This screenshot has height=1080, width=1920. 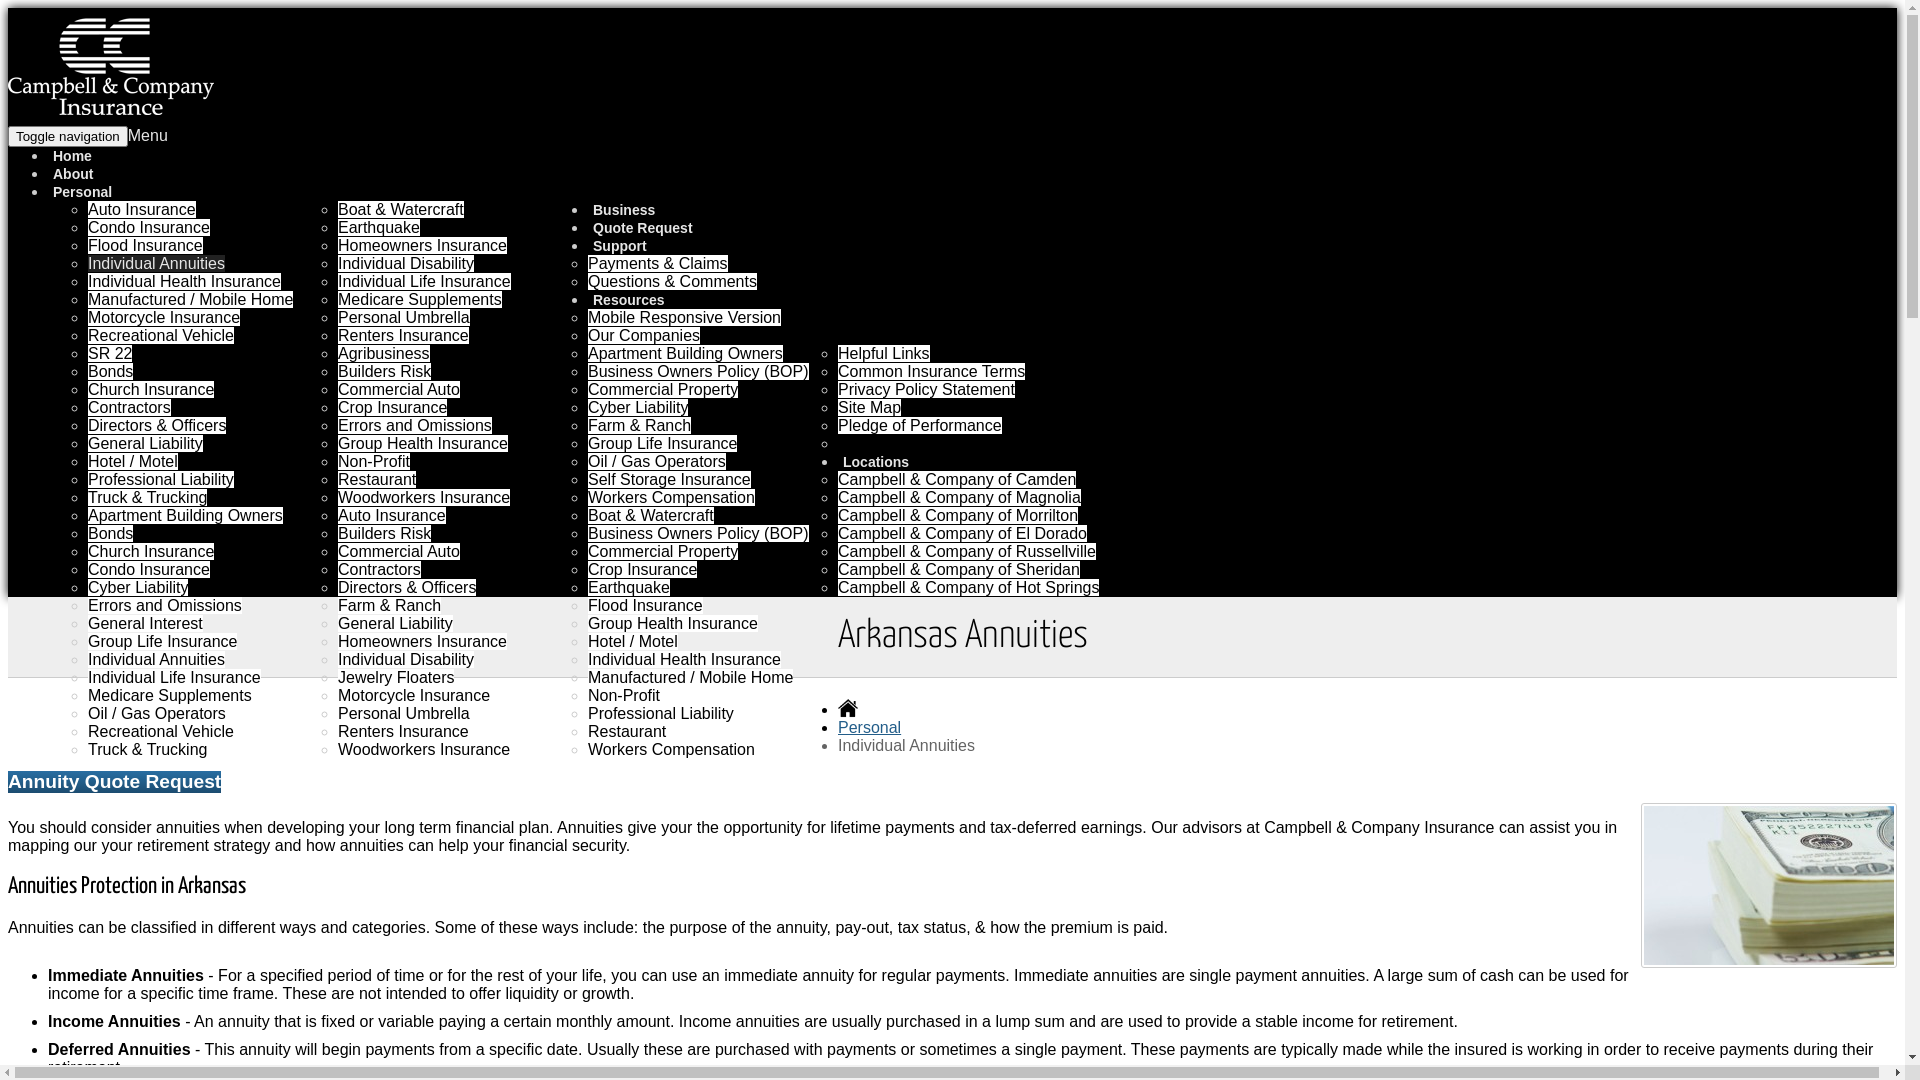 I want to click on Earthquake, so click(x=379, y=228).